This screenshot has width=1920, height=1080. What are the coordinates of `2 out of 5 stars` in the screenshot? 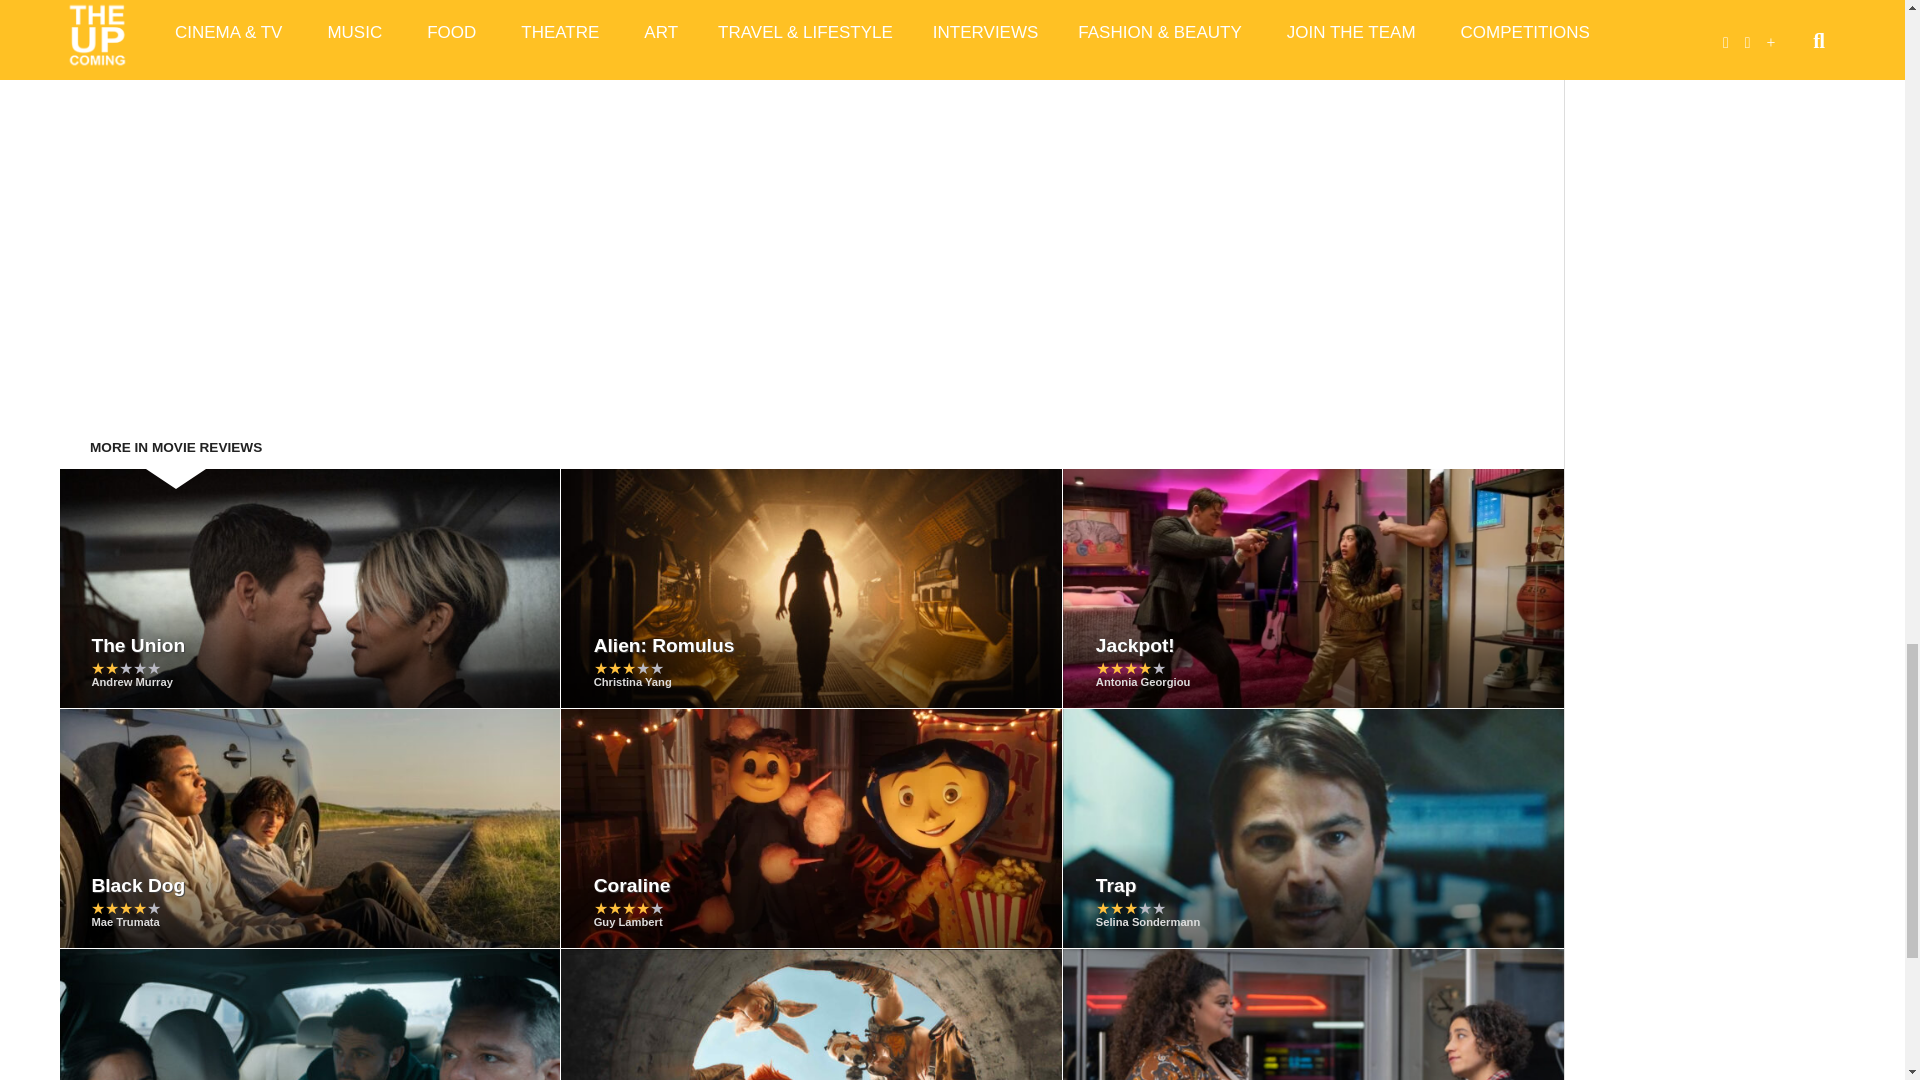 It's located at (126, 668).